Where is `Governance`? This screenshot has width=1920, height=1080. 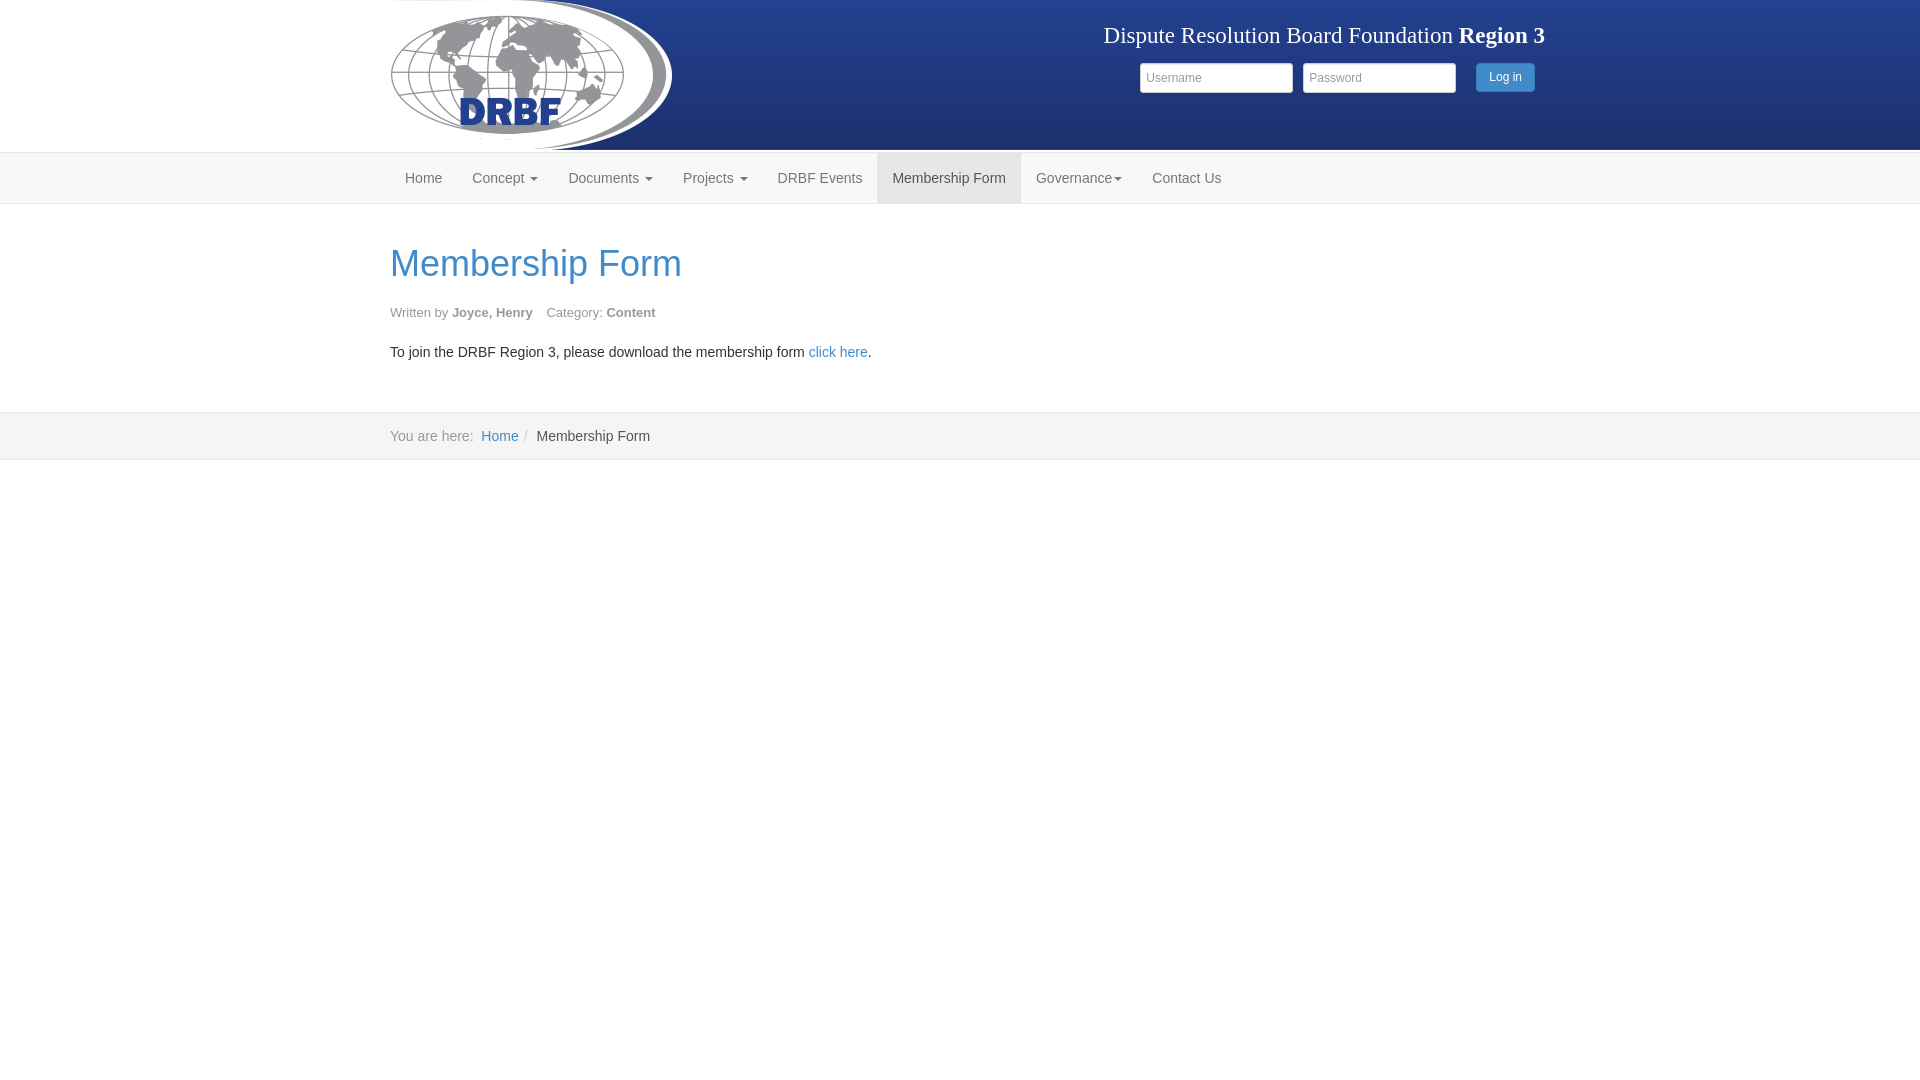 Governance is located at coordinates (1079, 178).